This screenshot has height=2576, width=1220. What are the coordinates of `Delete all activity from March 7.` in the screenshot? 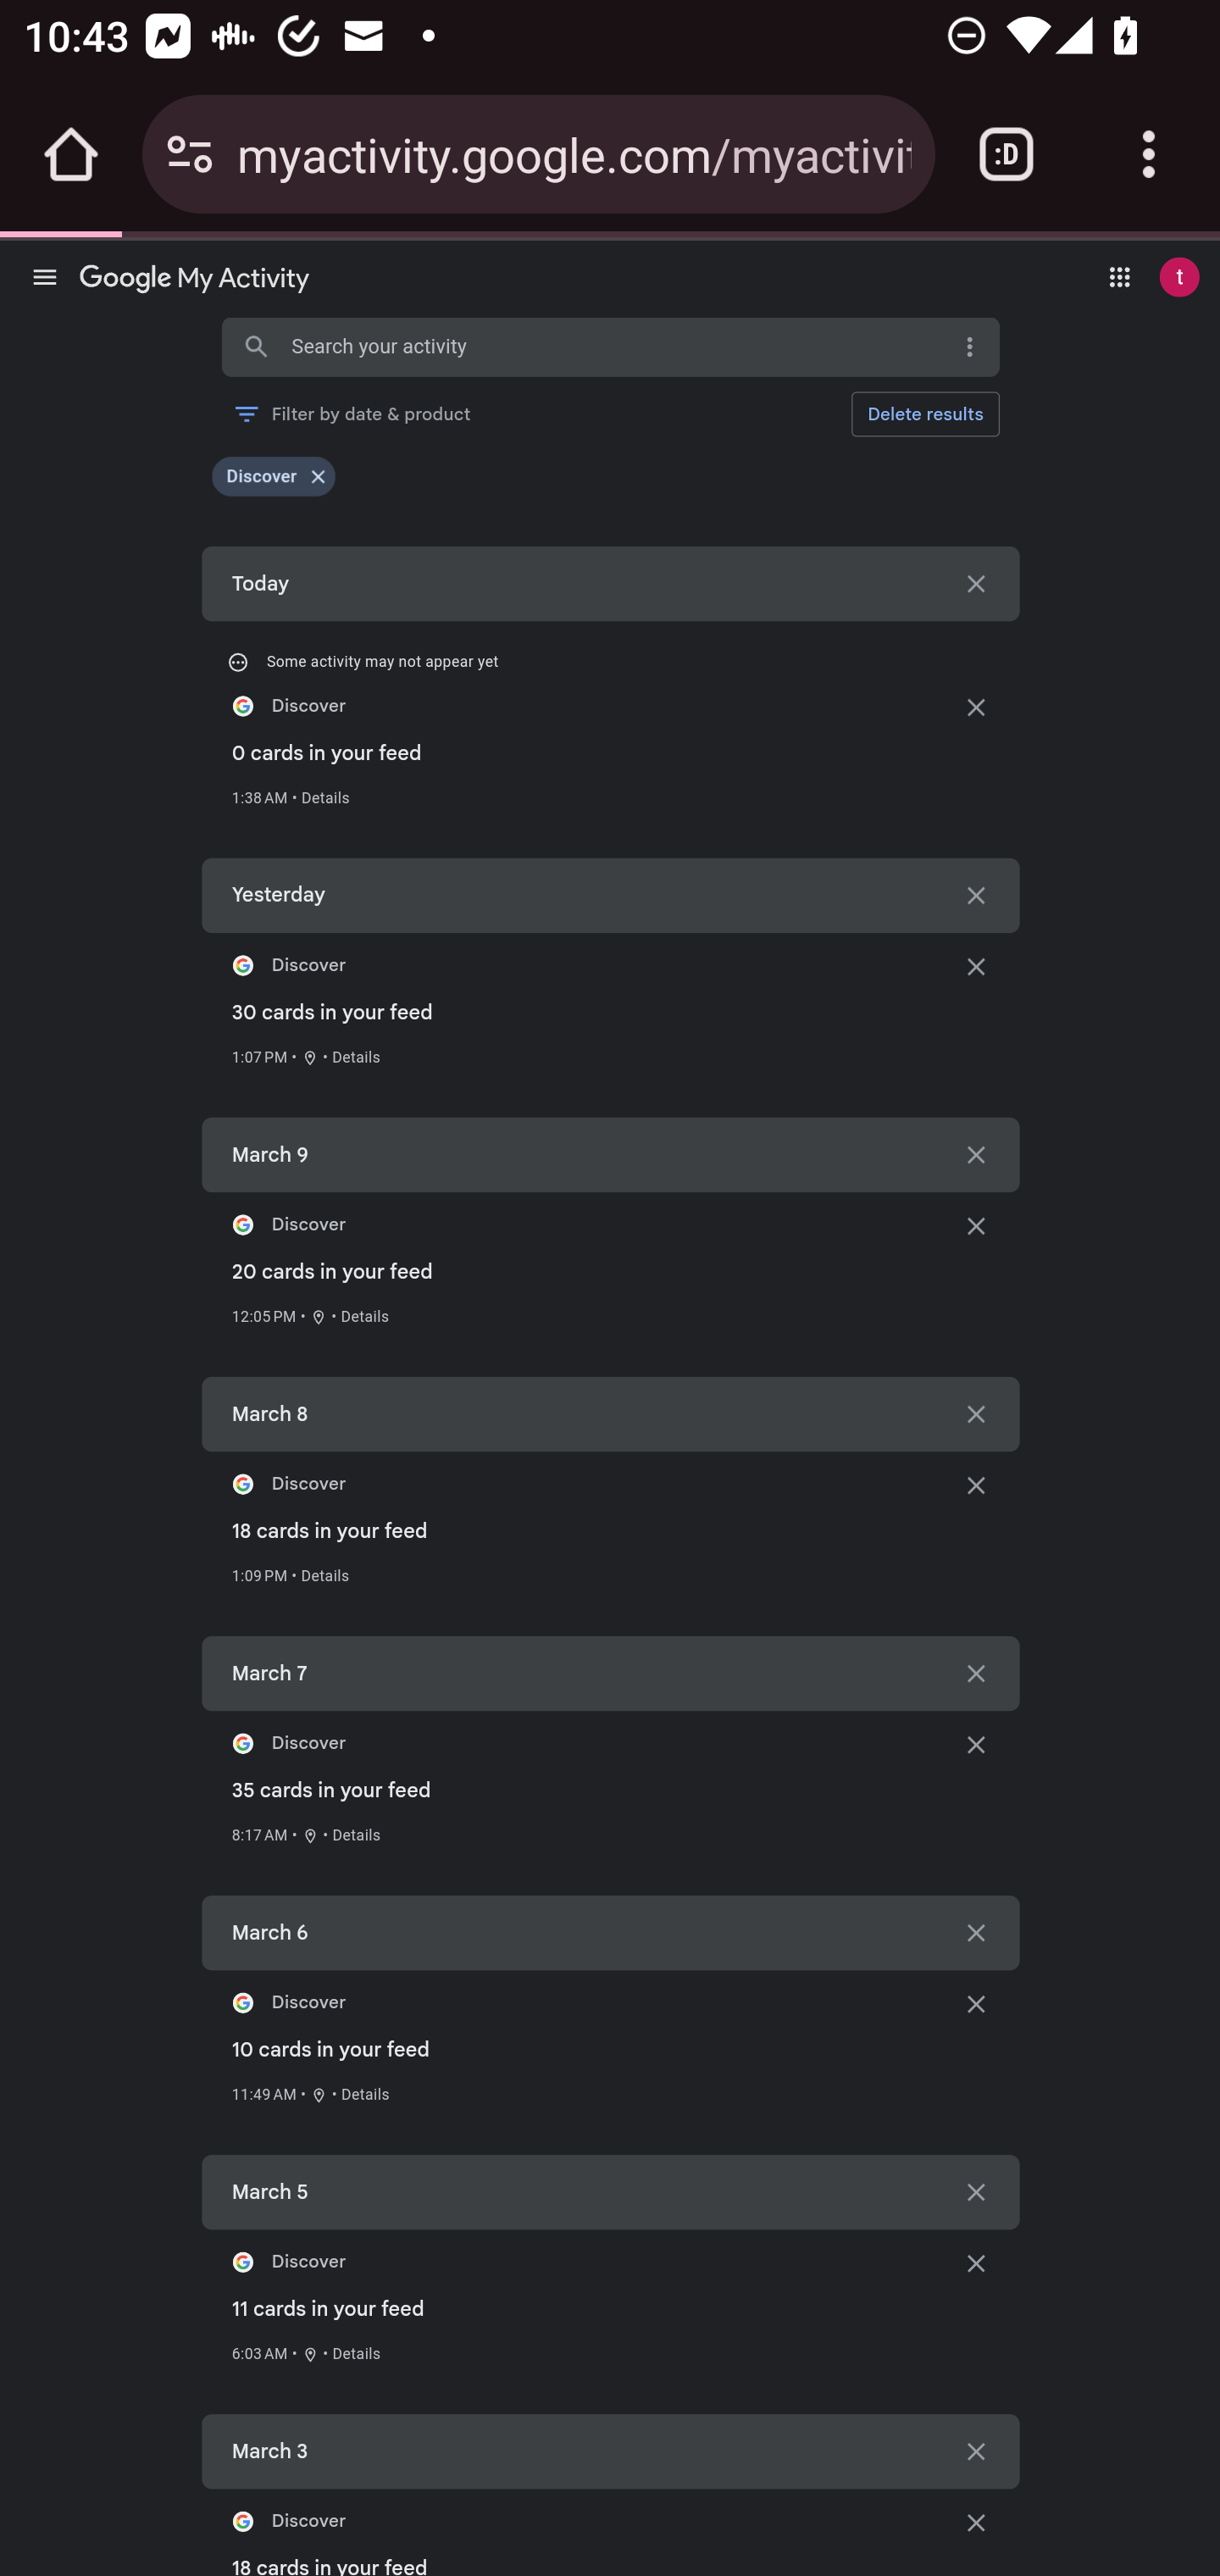 It's located at (975, 1673).